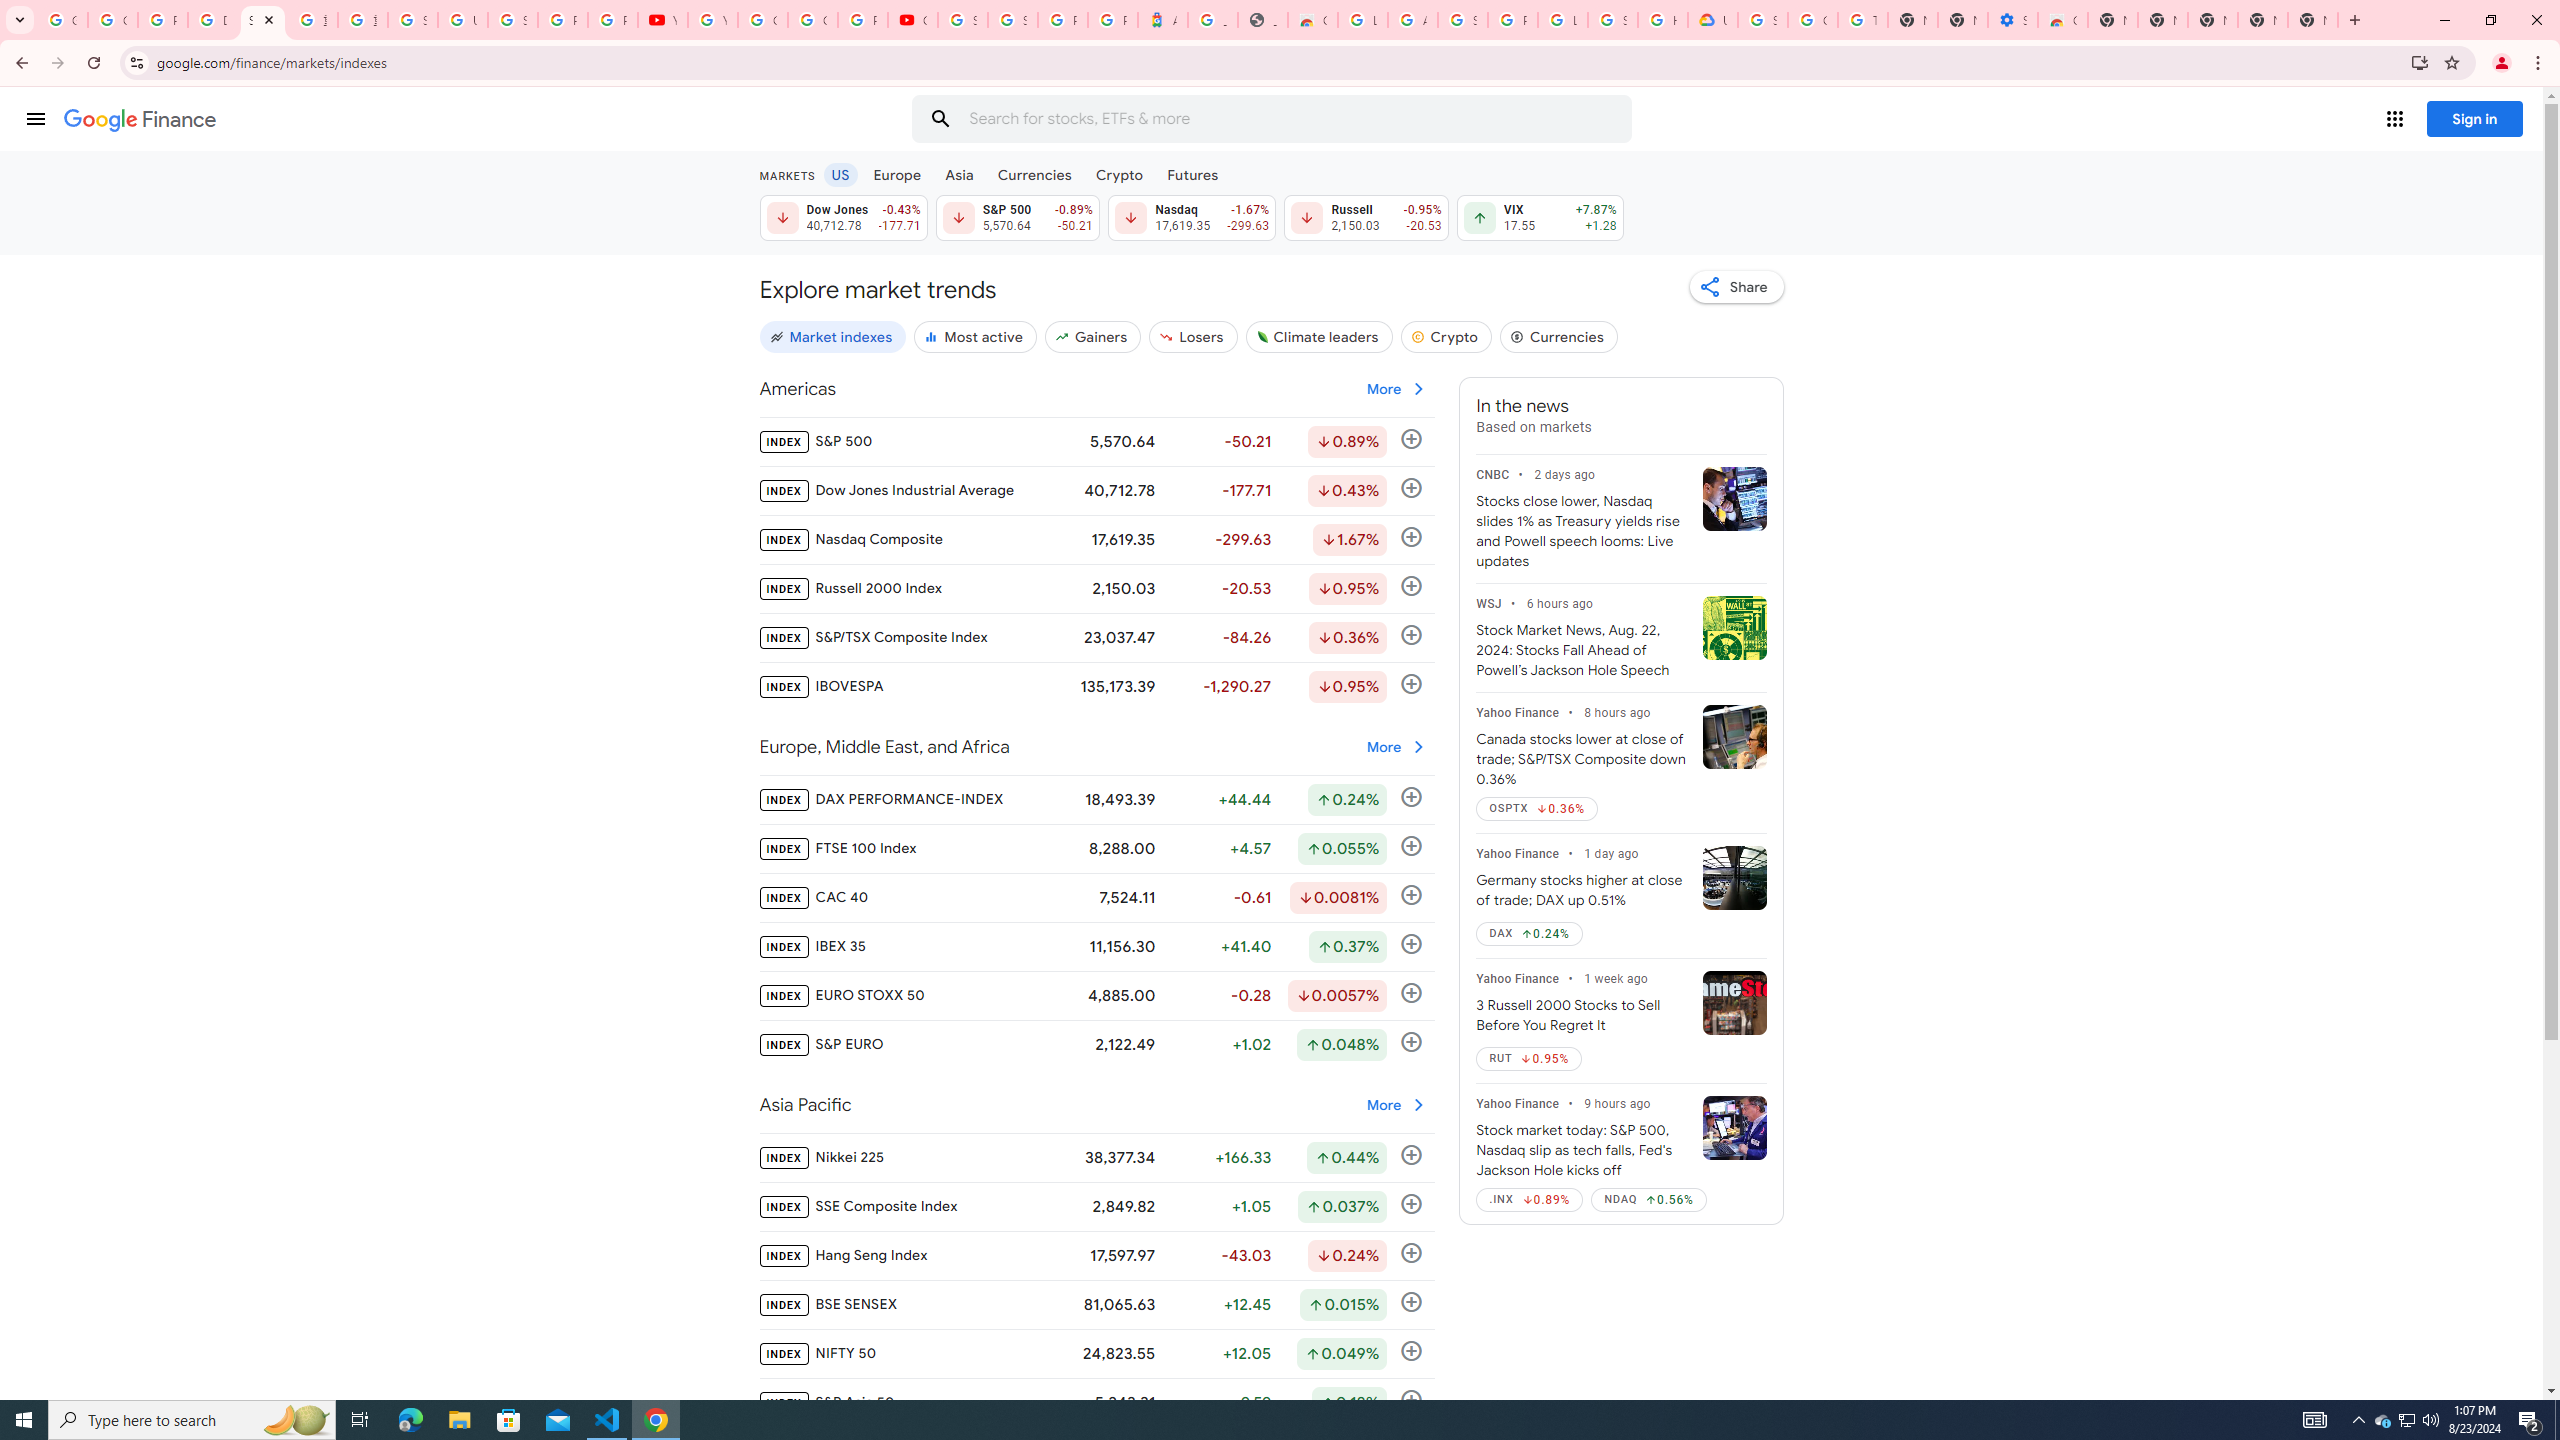 The image size is (2560, 1440). Describe the element at coordinates (1096, 442) in the screenshot. I see `INDEX S&P 500 5,570.64 -50.21 Down by 0.89% Follow` at that location.